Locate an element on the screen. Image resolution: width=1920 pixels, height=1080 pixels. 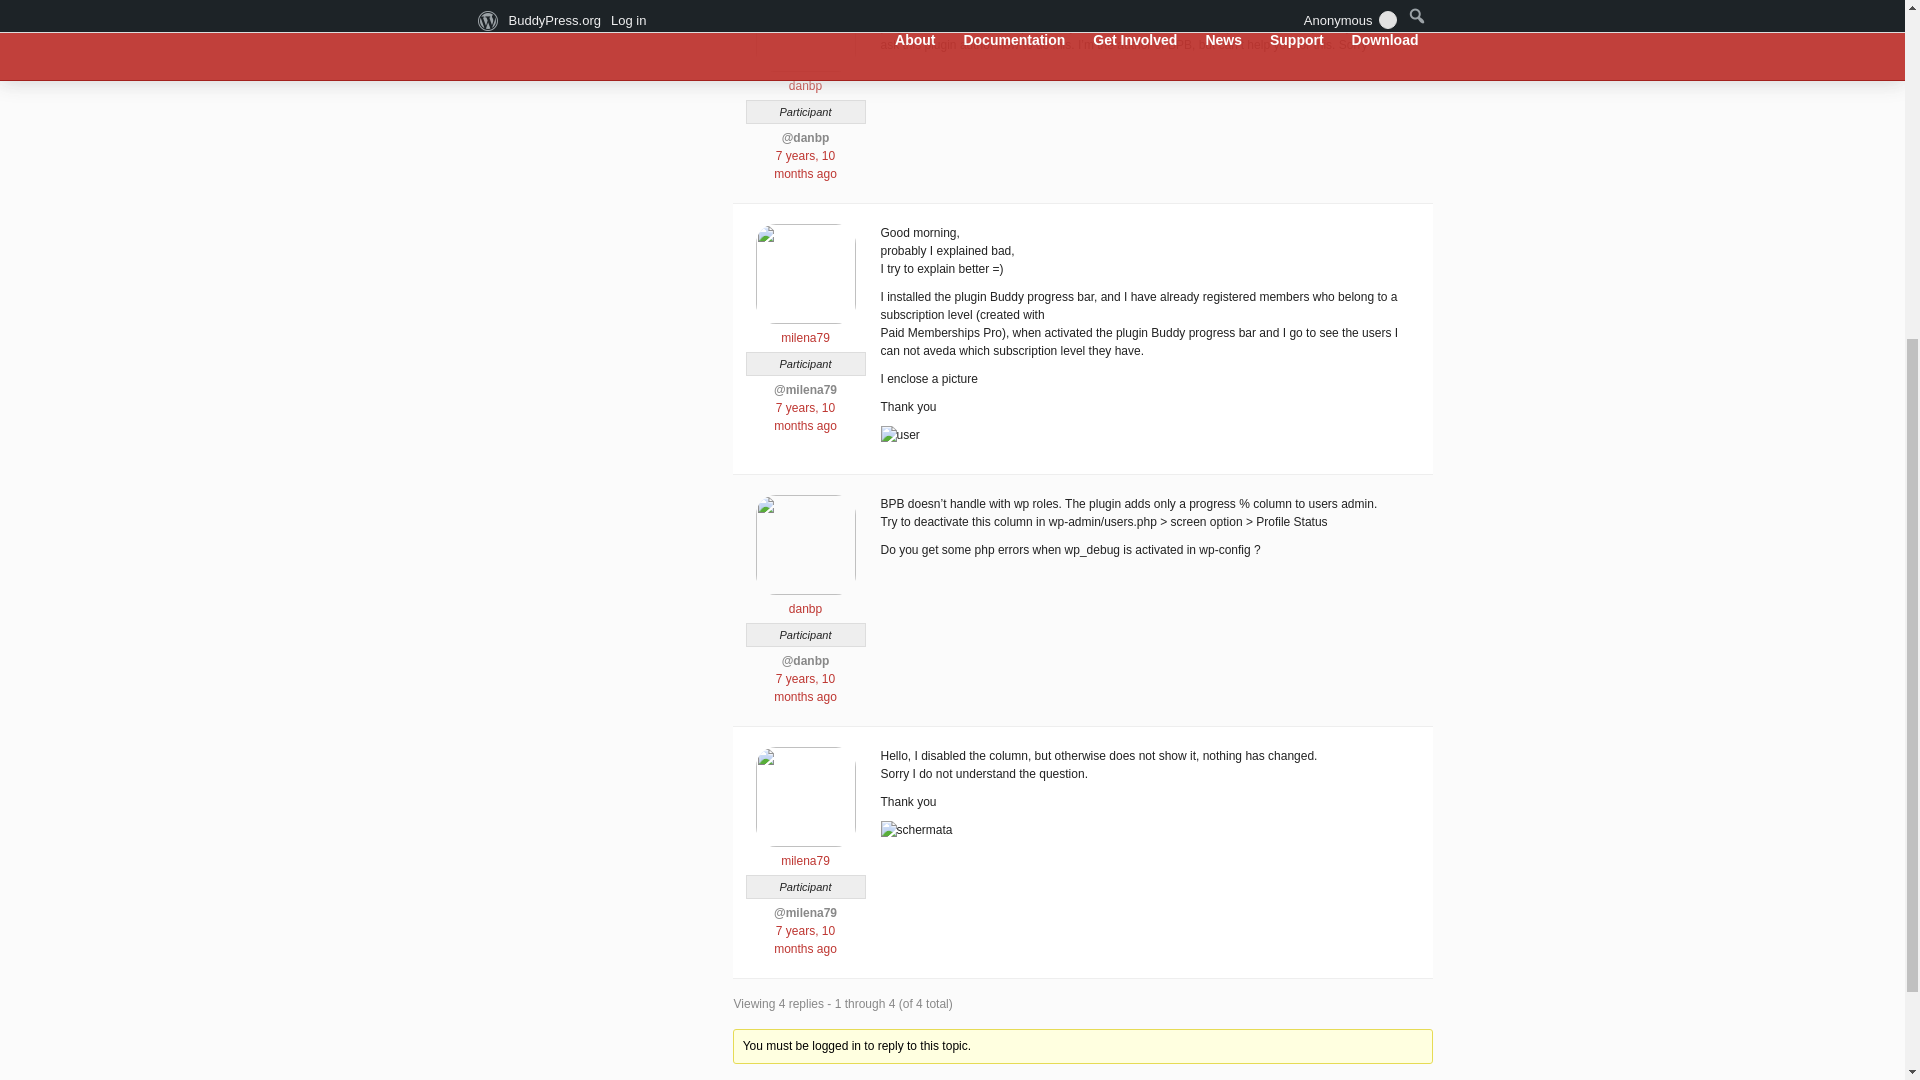
danbp is located at coordinates (804, 600).